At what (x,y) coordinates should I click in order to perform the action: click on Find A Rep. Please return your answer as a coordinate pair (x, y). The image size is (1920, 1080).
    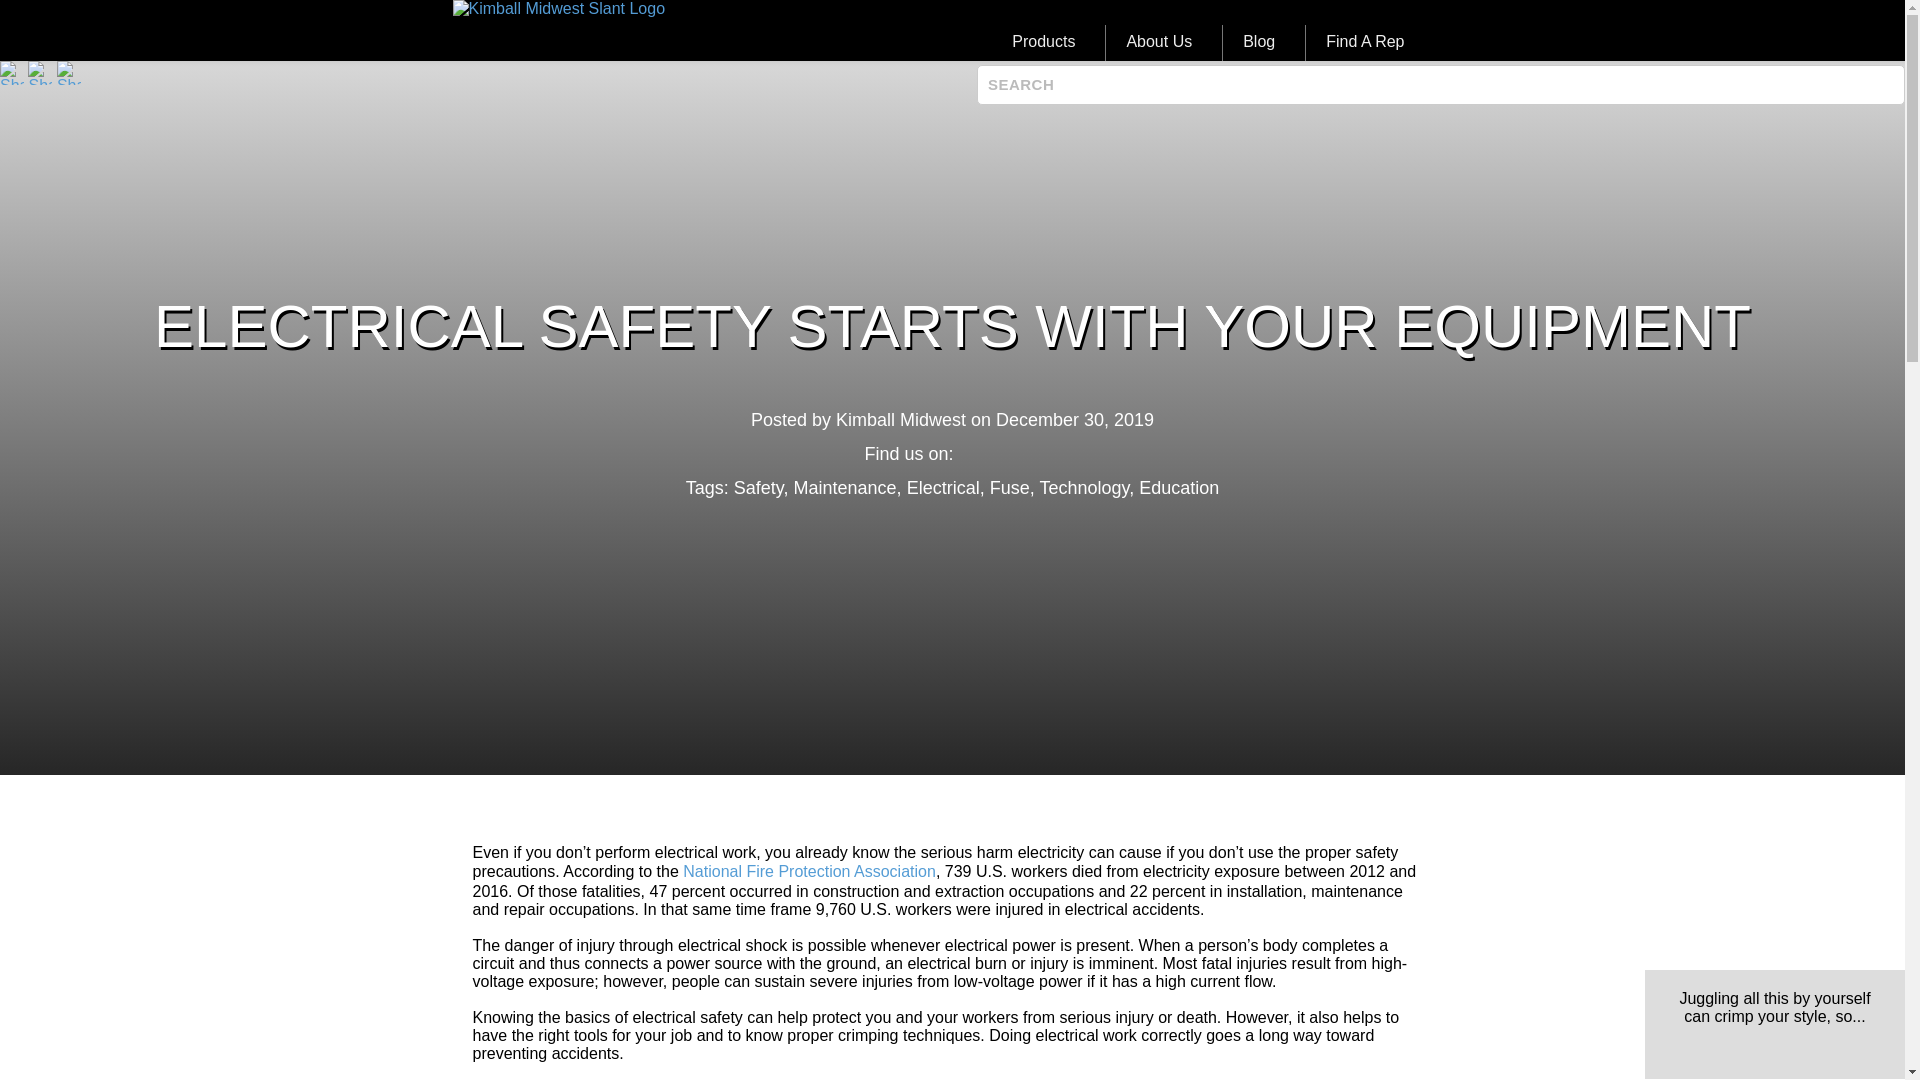
    Looking at the image, I should click on (1364, 42).